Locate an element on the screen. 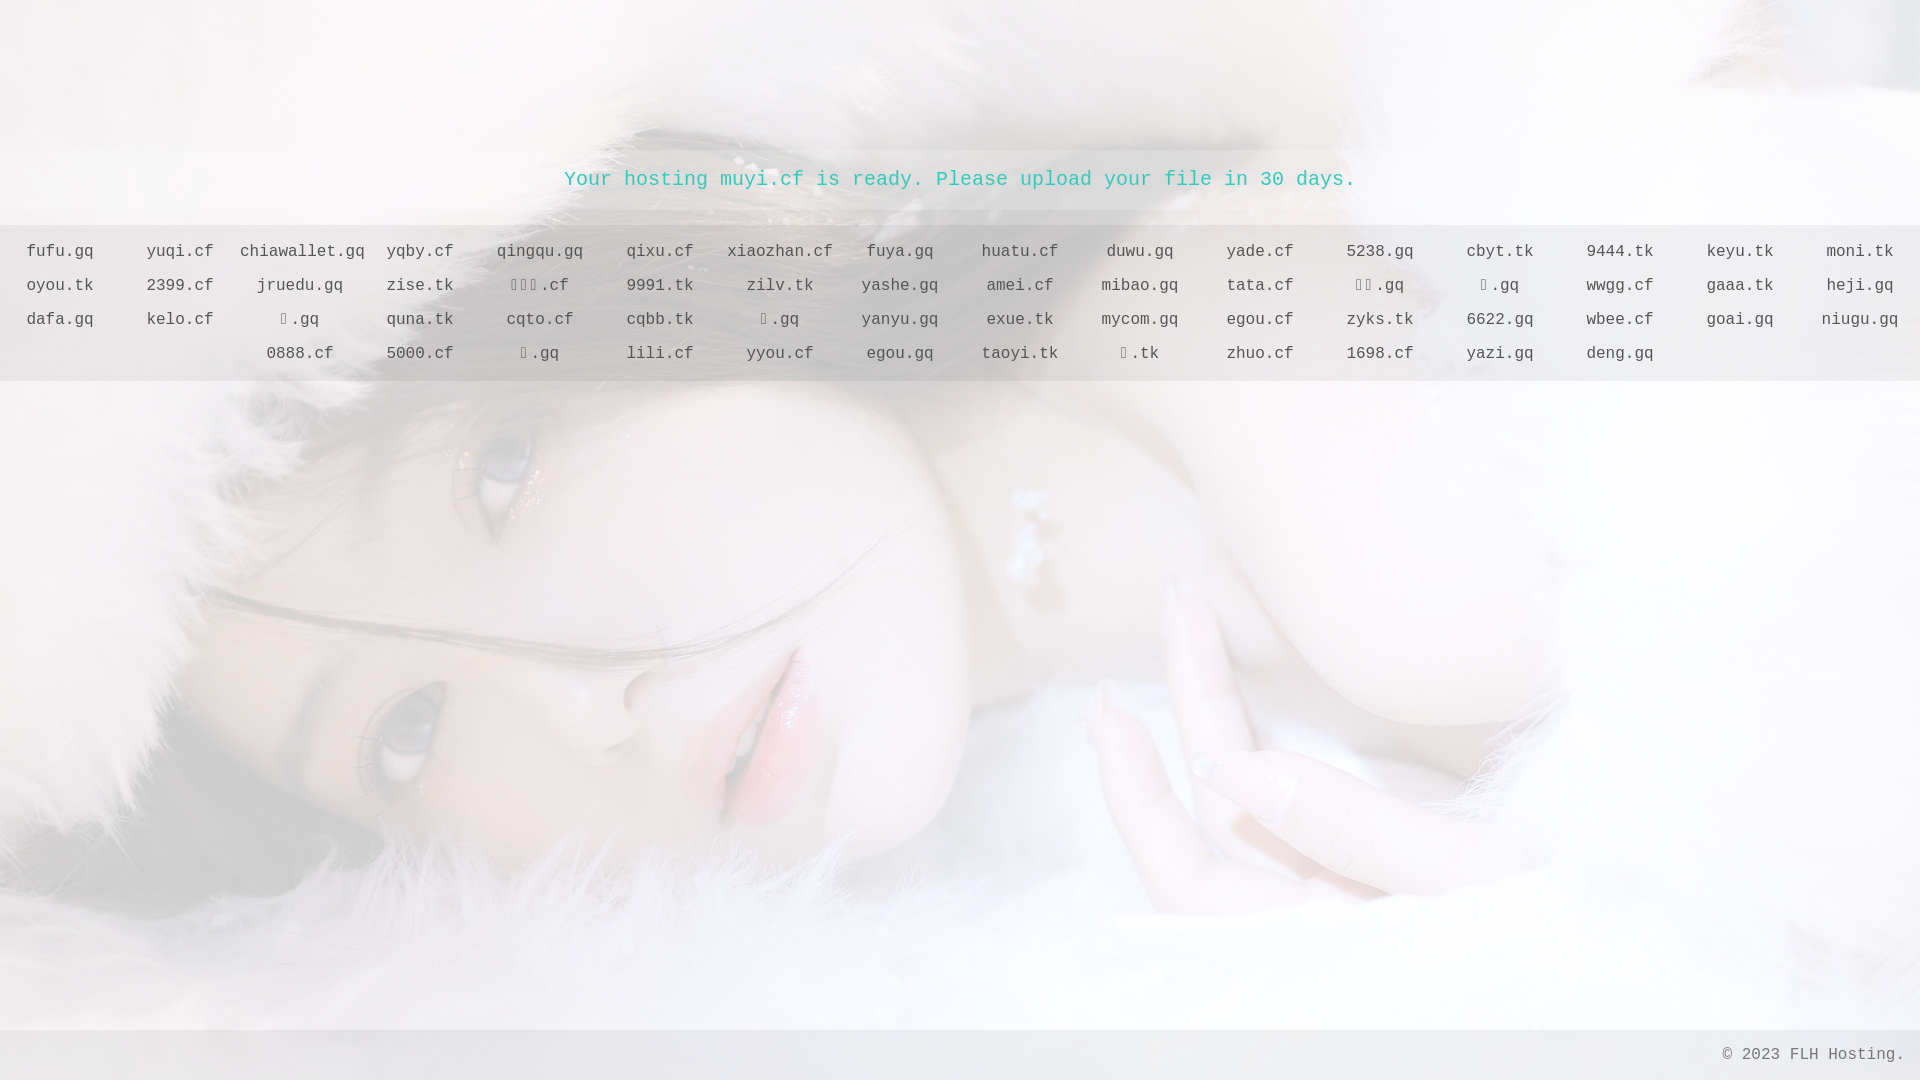  9444.tk is located at coordinates (1620, 252).